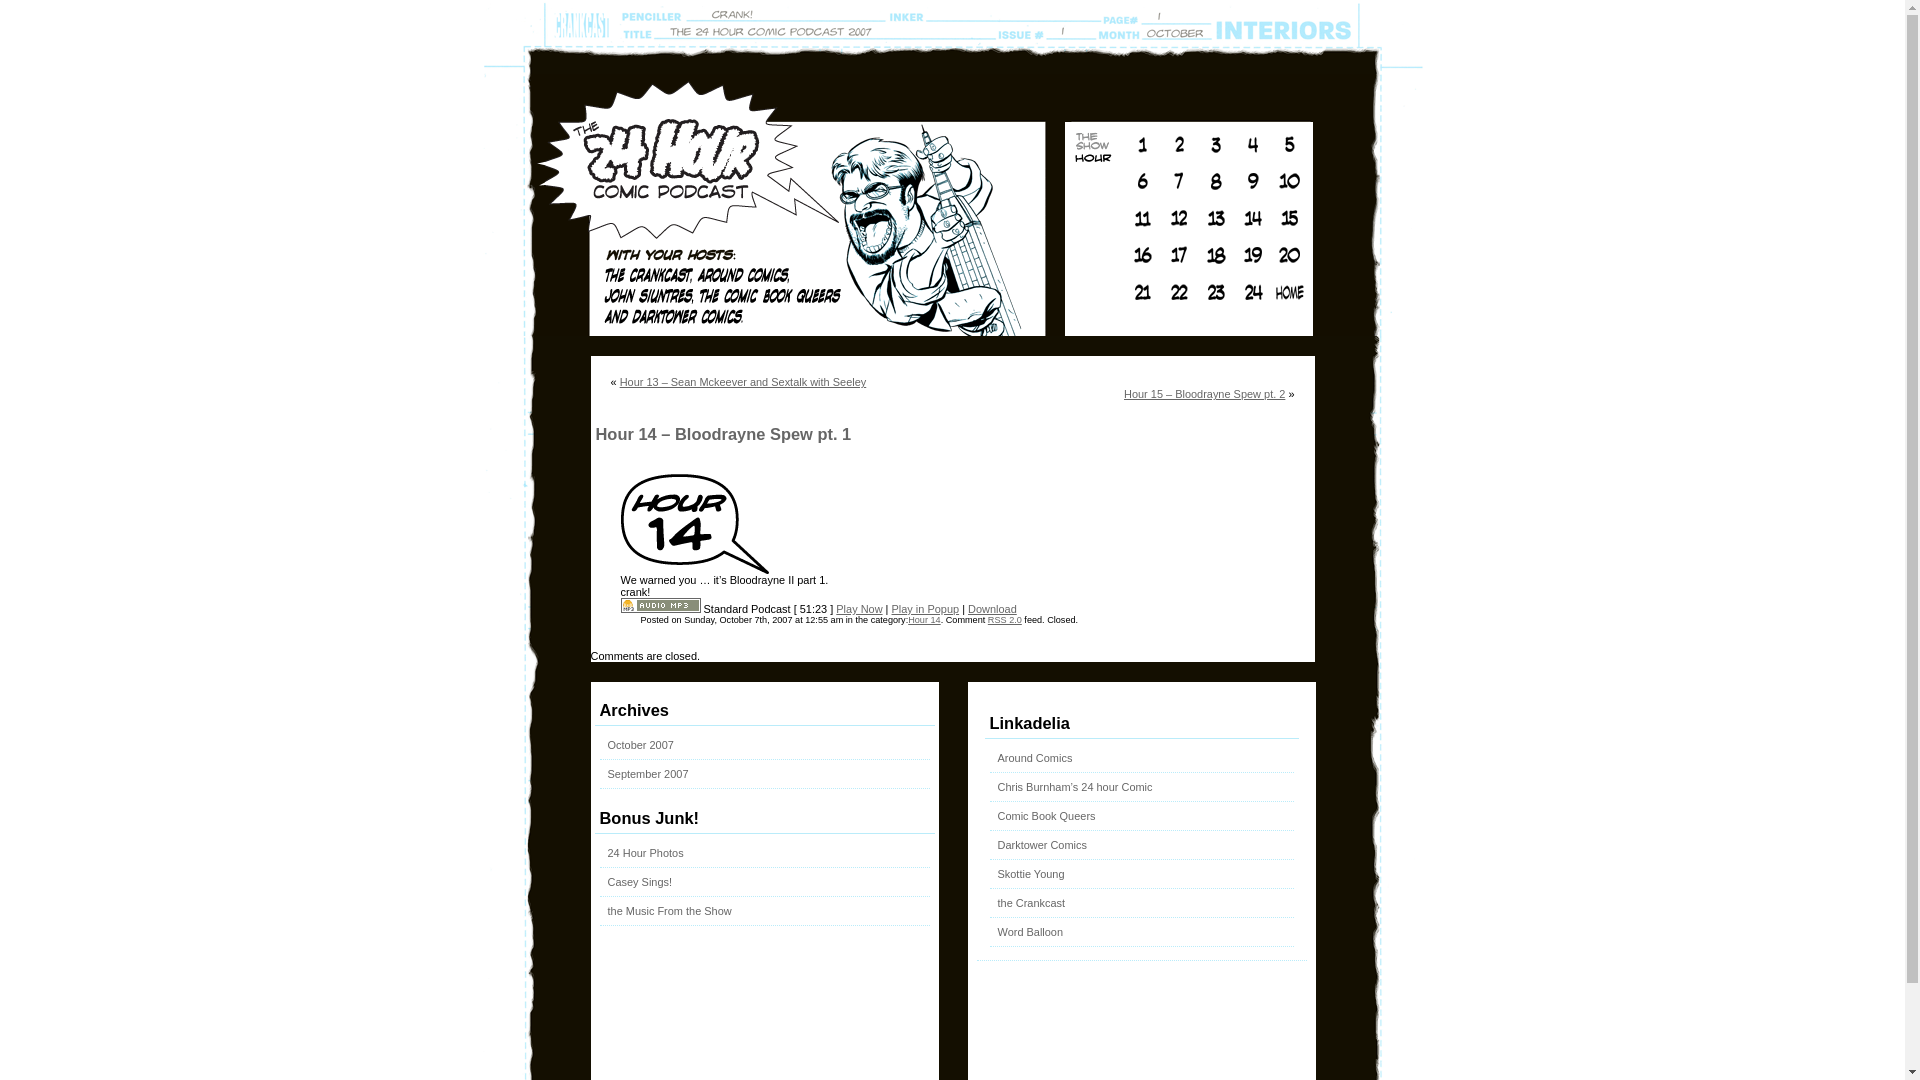 The height and width of the screenshot is (1080, 1920). What do you see at coordinates (640, 882) in the screenshot?
I see `Casey Sings!` at bounding box center [640, 882].